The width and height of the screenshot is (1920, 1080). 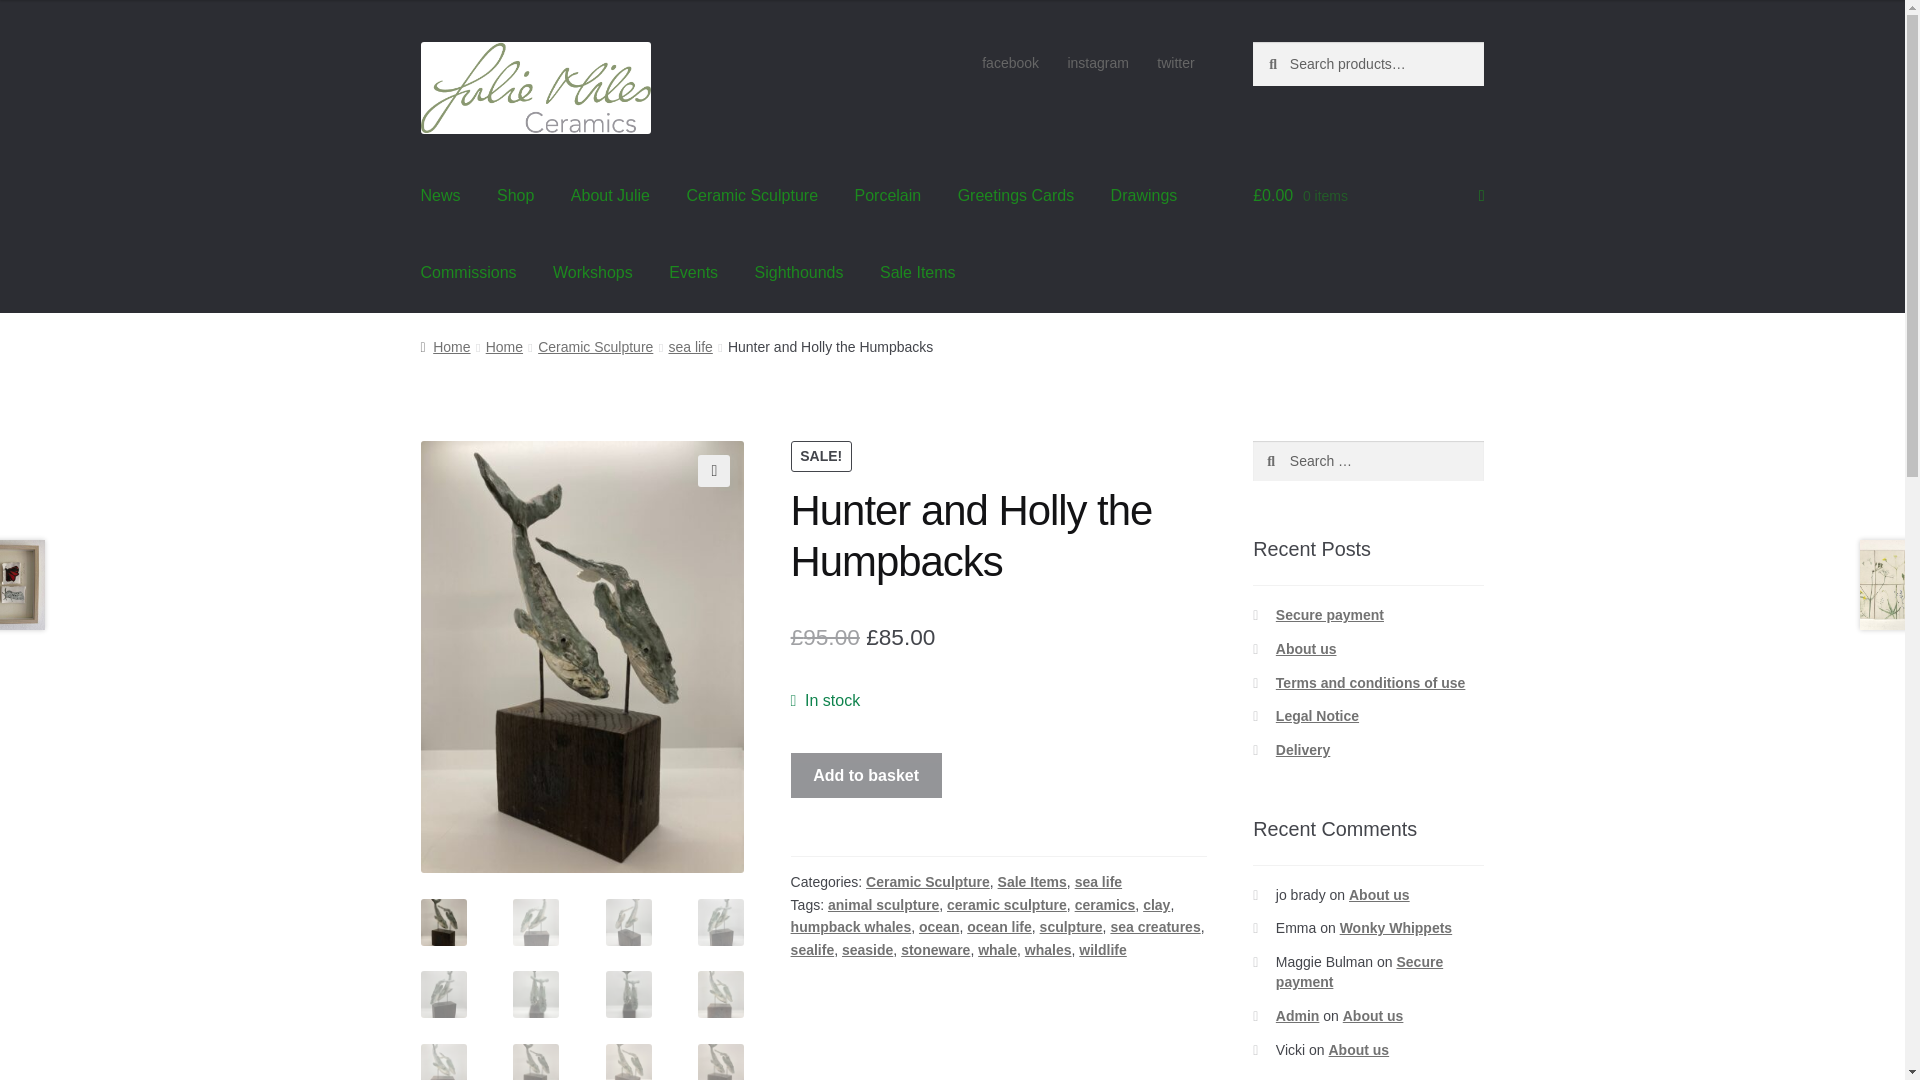 What do you see at coordinates (692, 274) in the screenshot?
I see `Events` at bounding box center [692, 274].